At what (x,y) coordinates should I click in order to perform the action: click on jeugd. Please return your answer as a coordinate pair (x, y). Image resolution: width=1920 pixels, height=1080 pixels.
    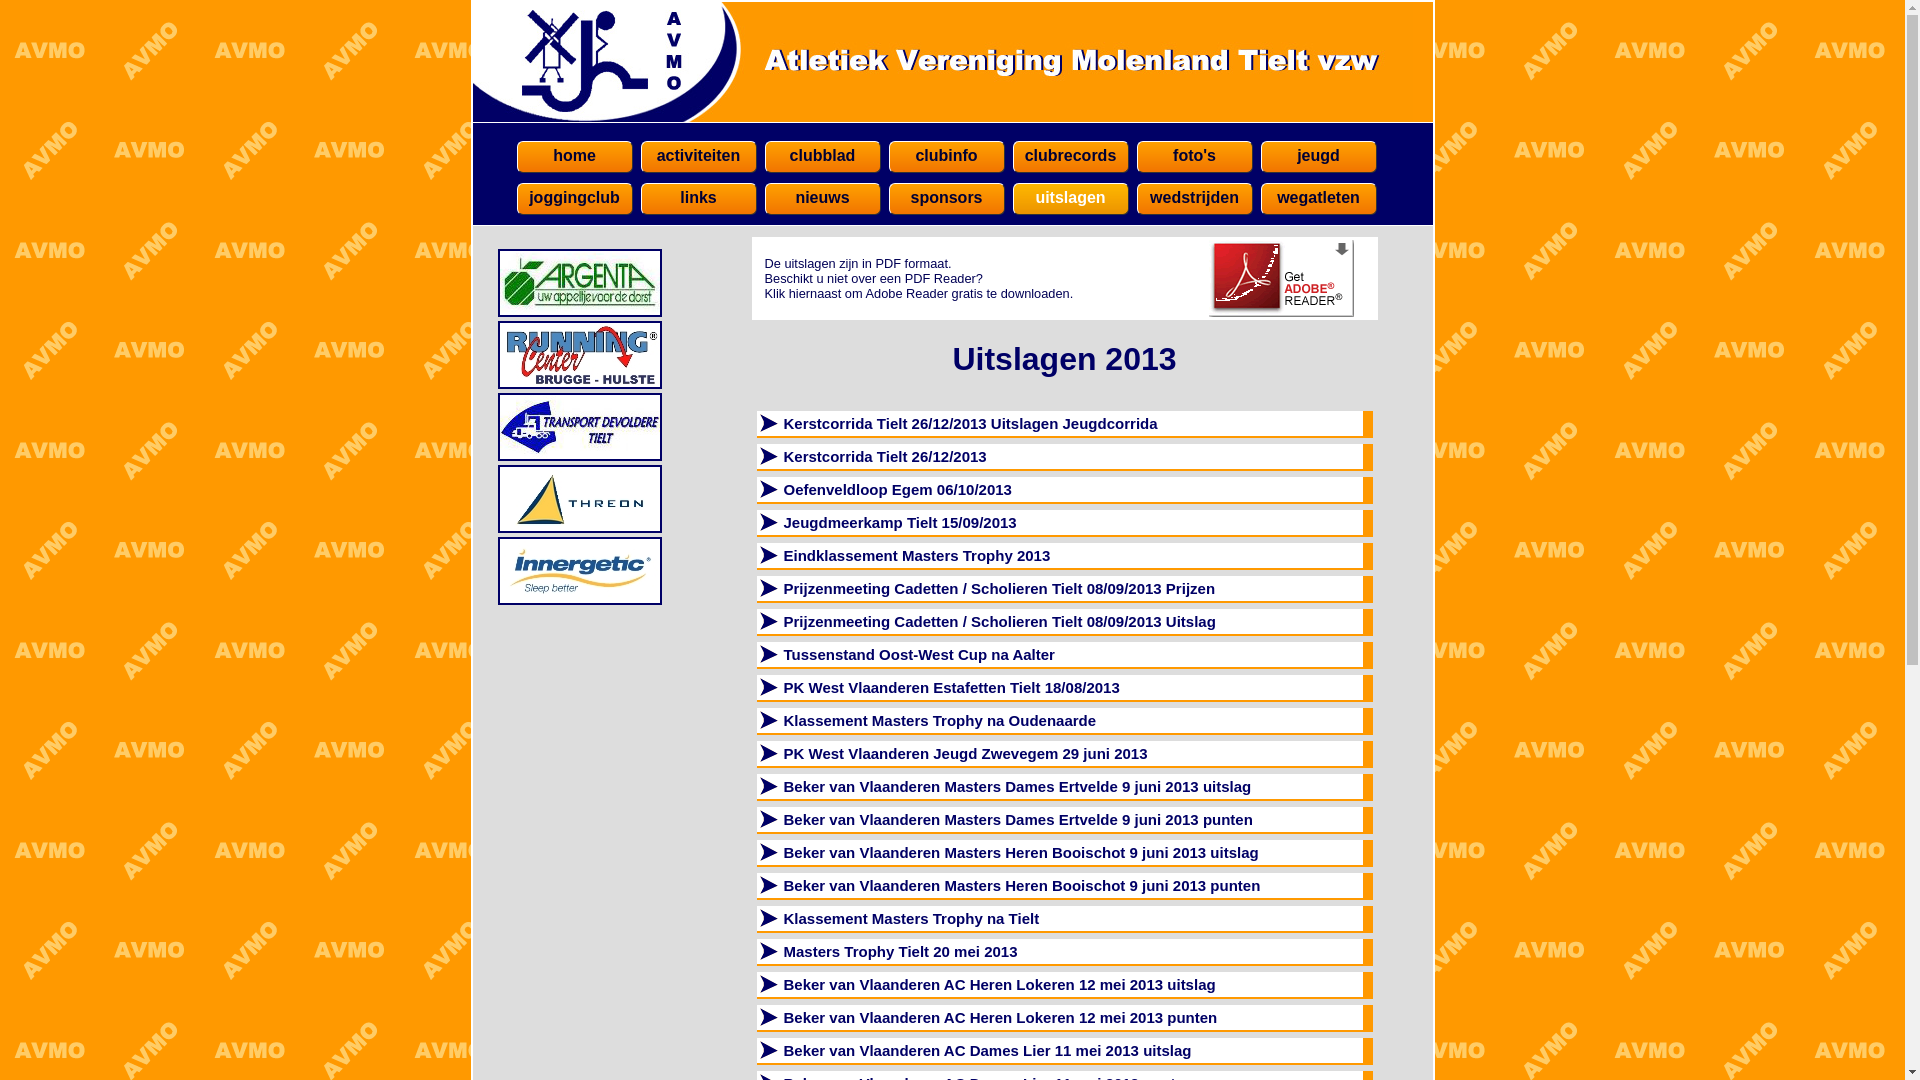
    Looking at the image, I should click on (1318, 157).